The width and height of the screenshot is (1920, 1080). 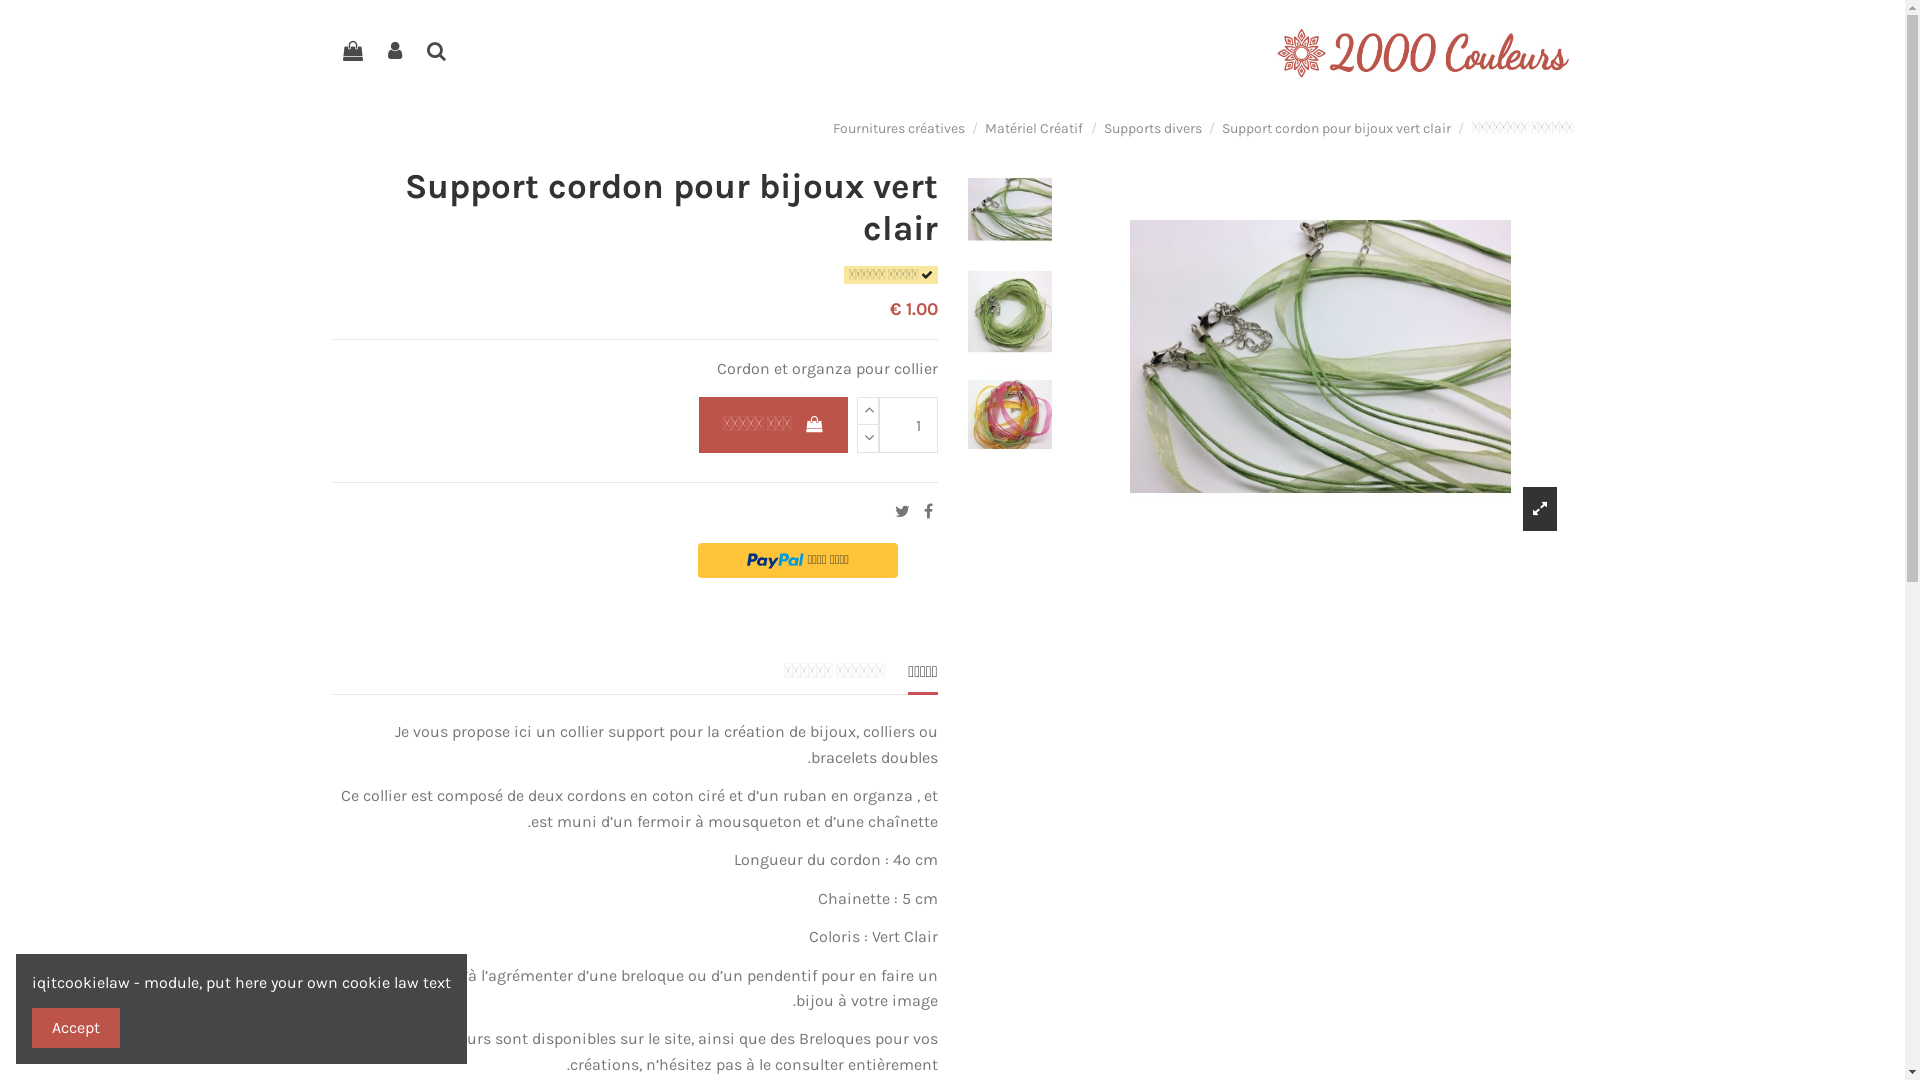 I want to click on Support pour bijou couleur  vert clair, so click(x=1010, y=209).